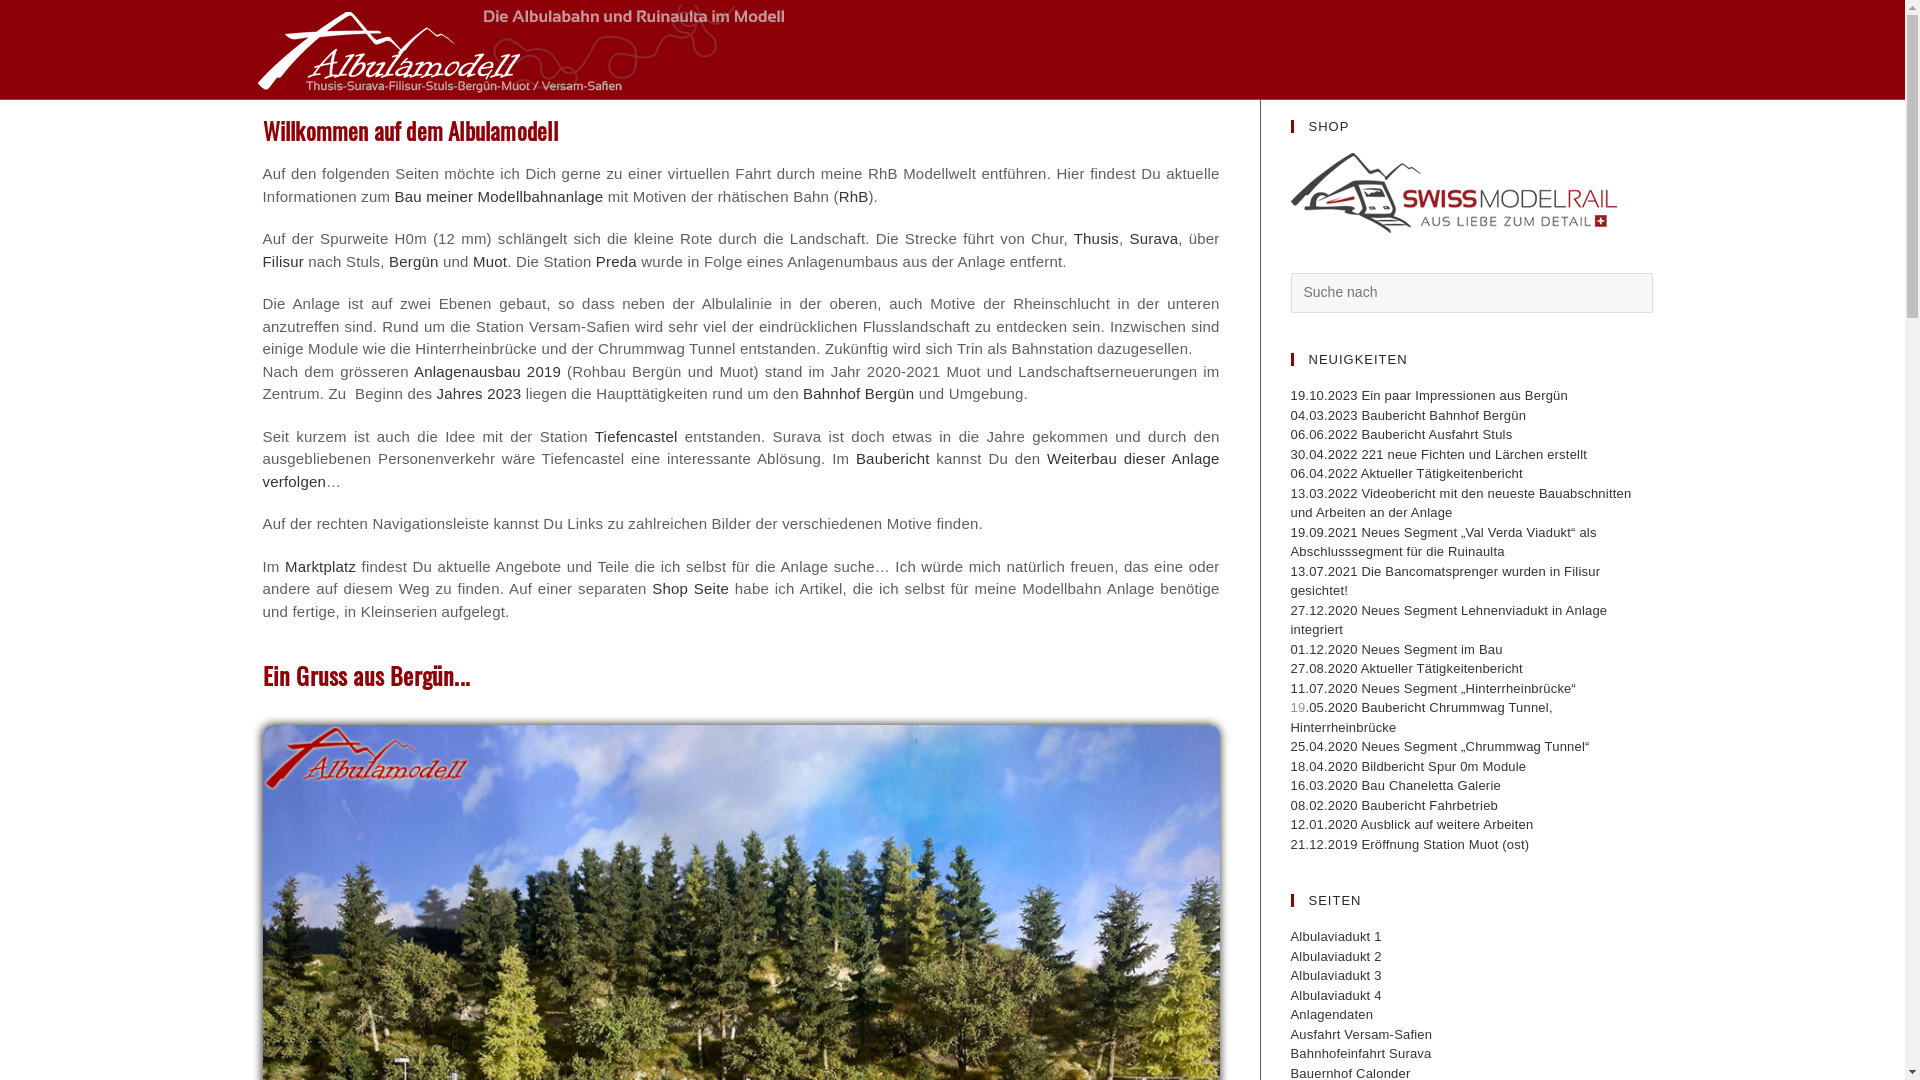 The image size is (1920, 1080). Describe the element at coordinates (480, 393) in the screenshot. I see `Jahres 2023` at that location.